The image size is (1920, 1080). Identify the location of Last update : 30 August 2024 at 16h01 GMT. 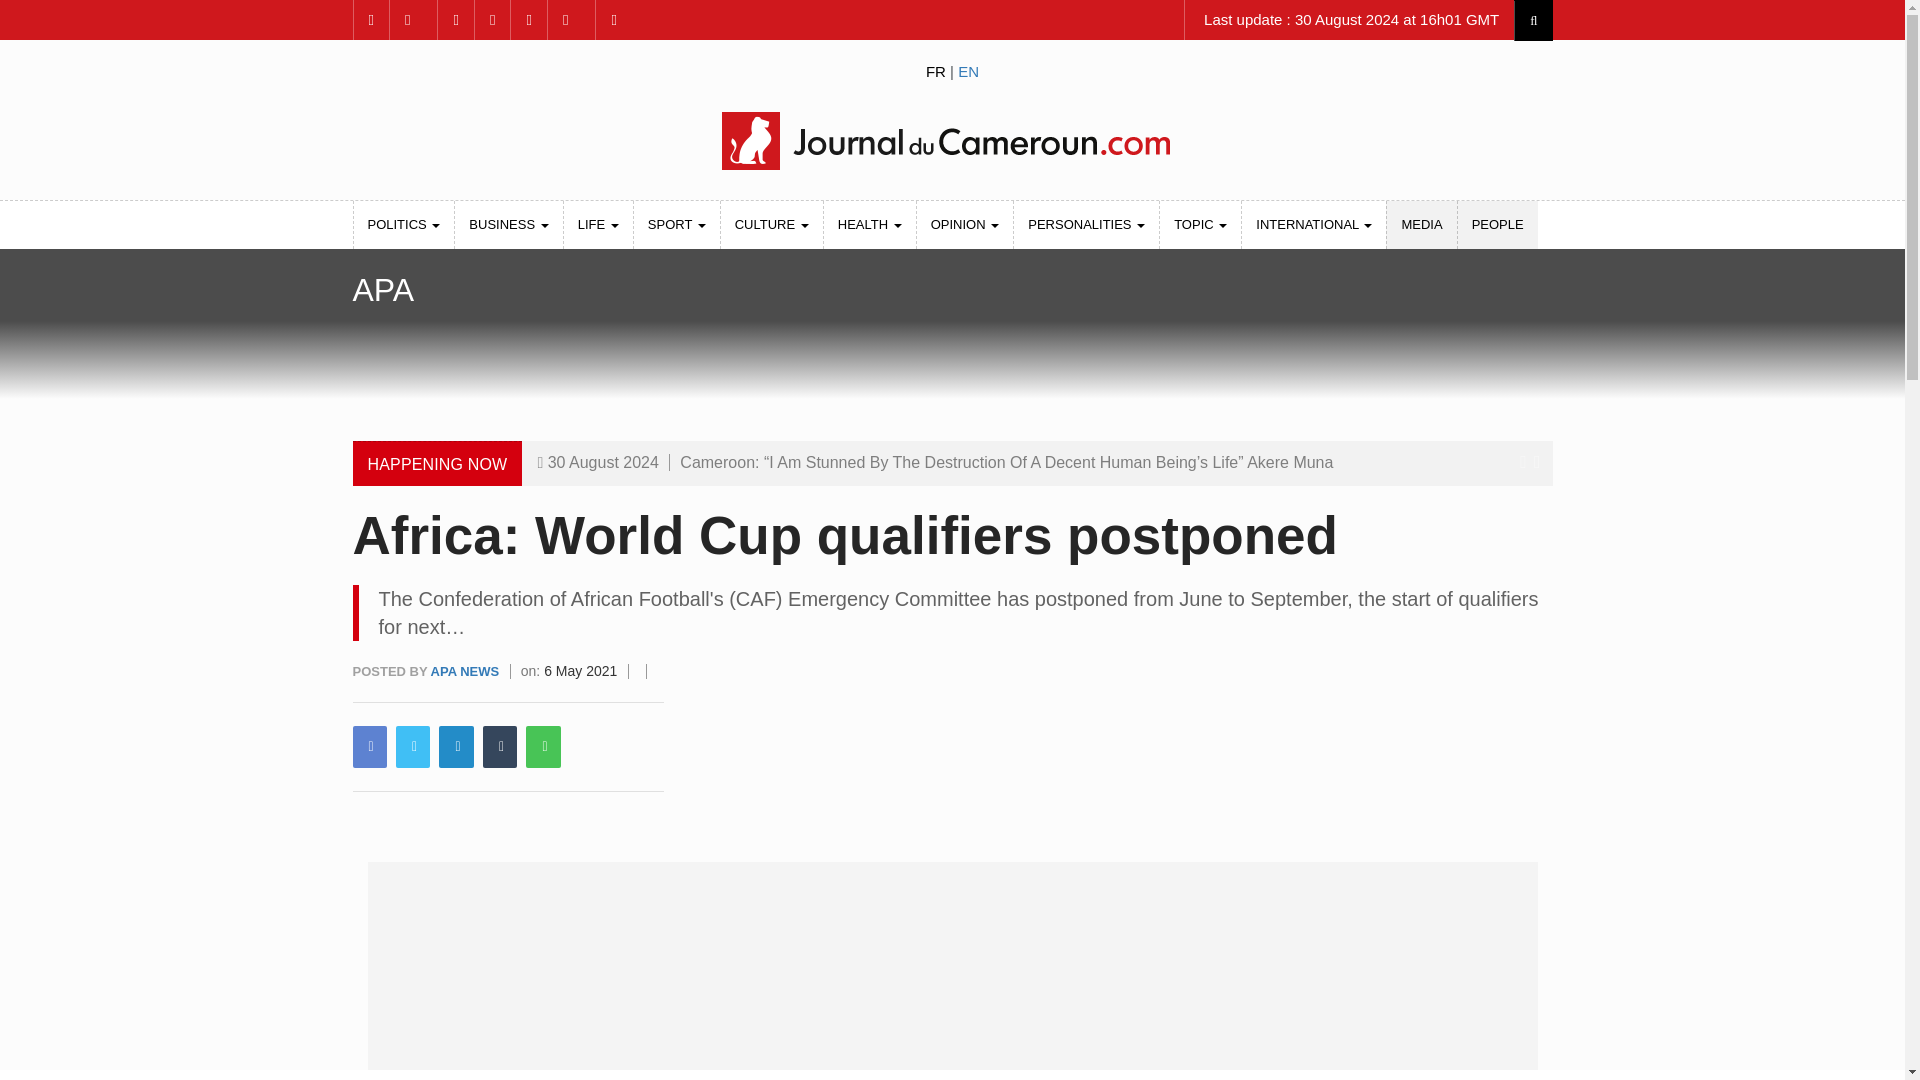
(1349, 20).